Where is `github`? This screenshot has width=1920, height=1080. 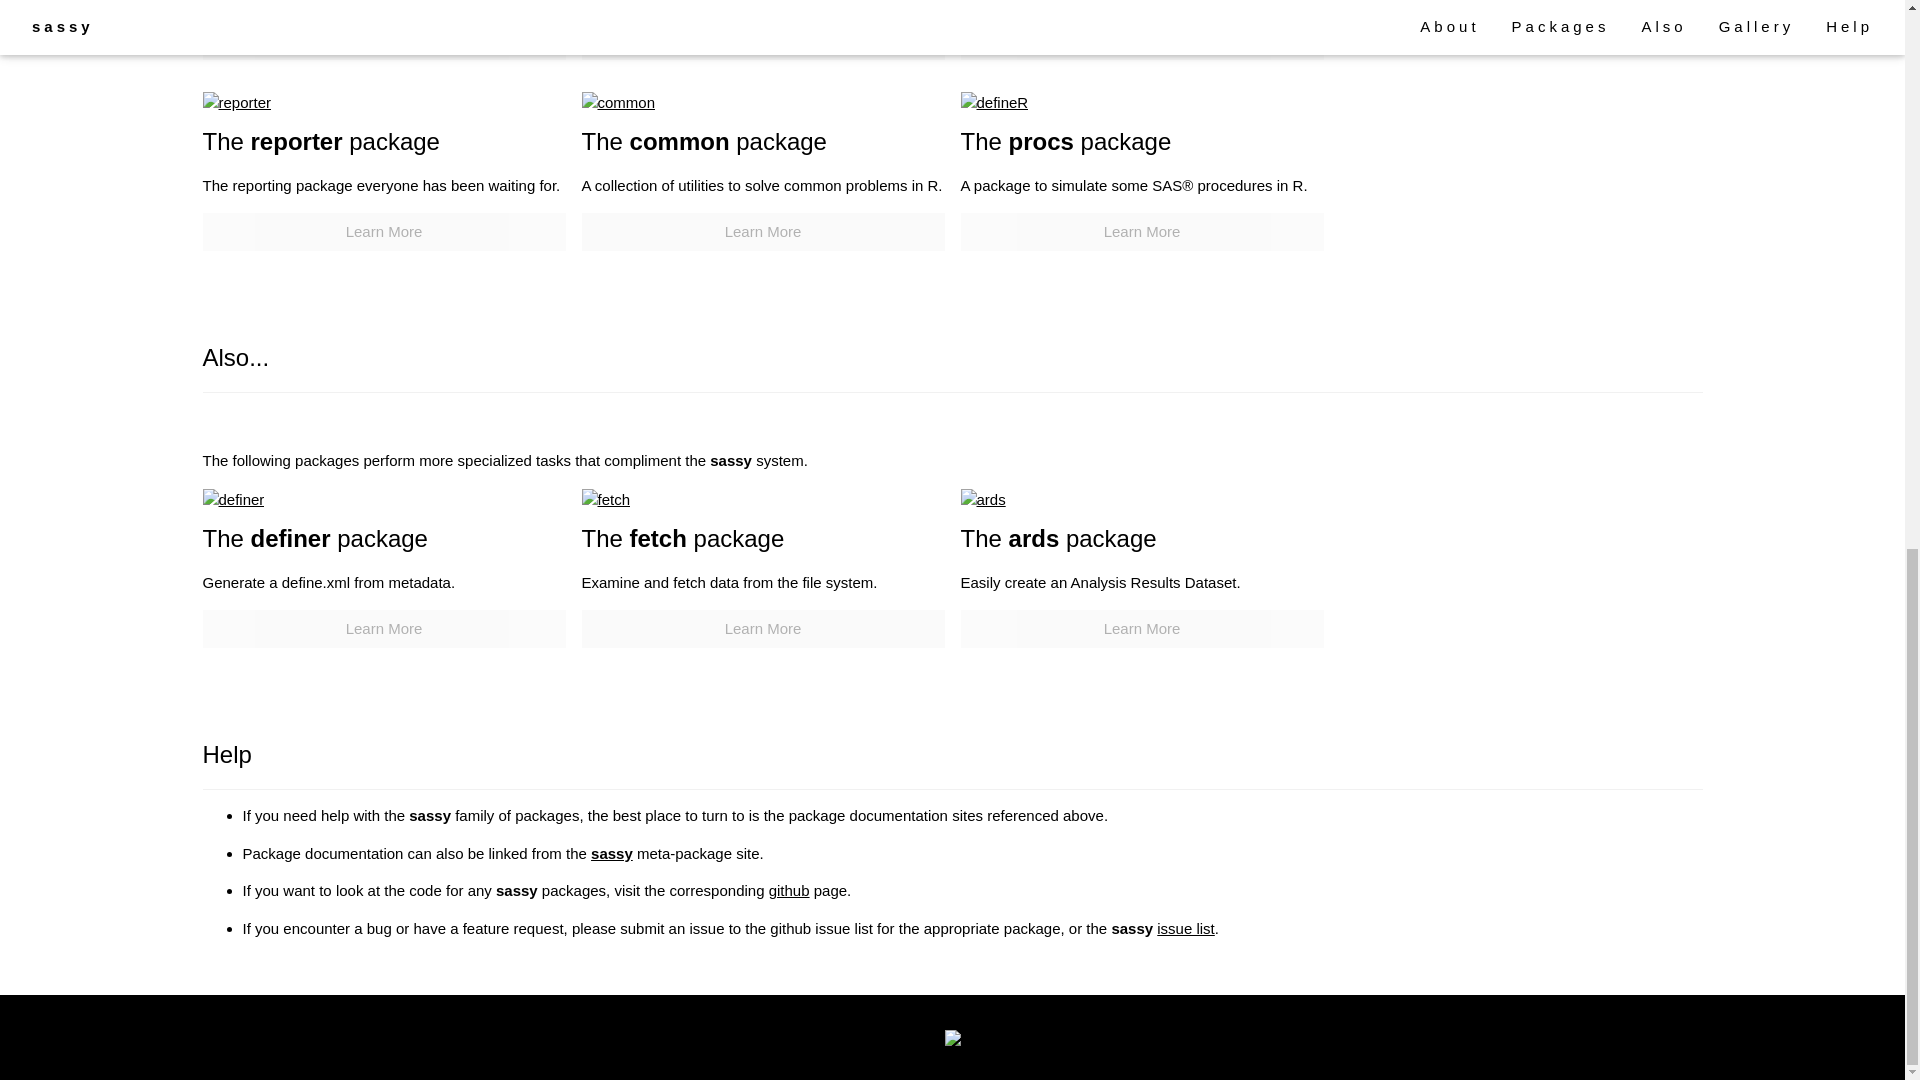
github is located at coordinates (790, 890).